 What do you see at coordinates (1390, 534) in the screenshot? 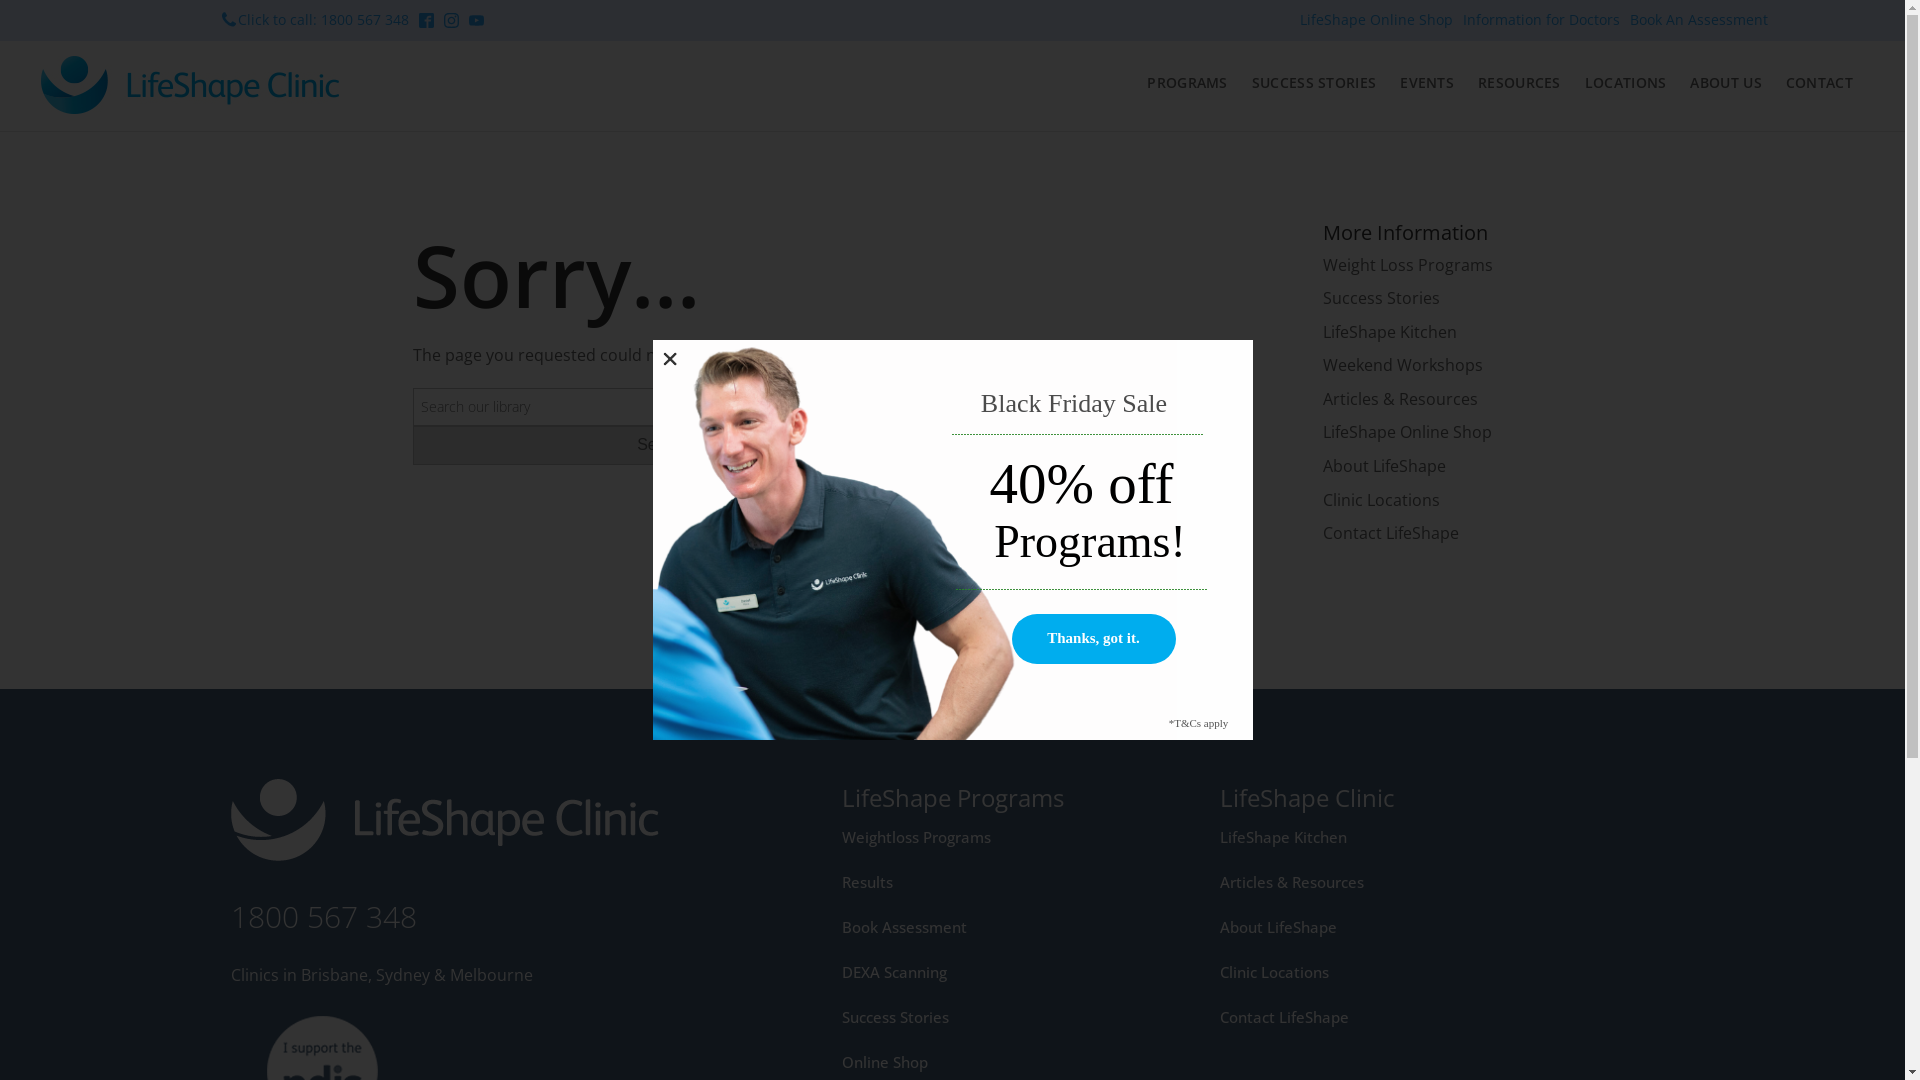
I see `Contact LifeShape` at bounding box center [1390, 534].